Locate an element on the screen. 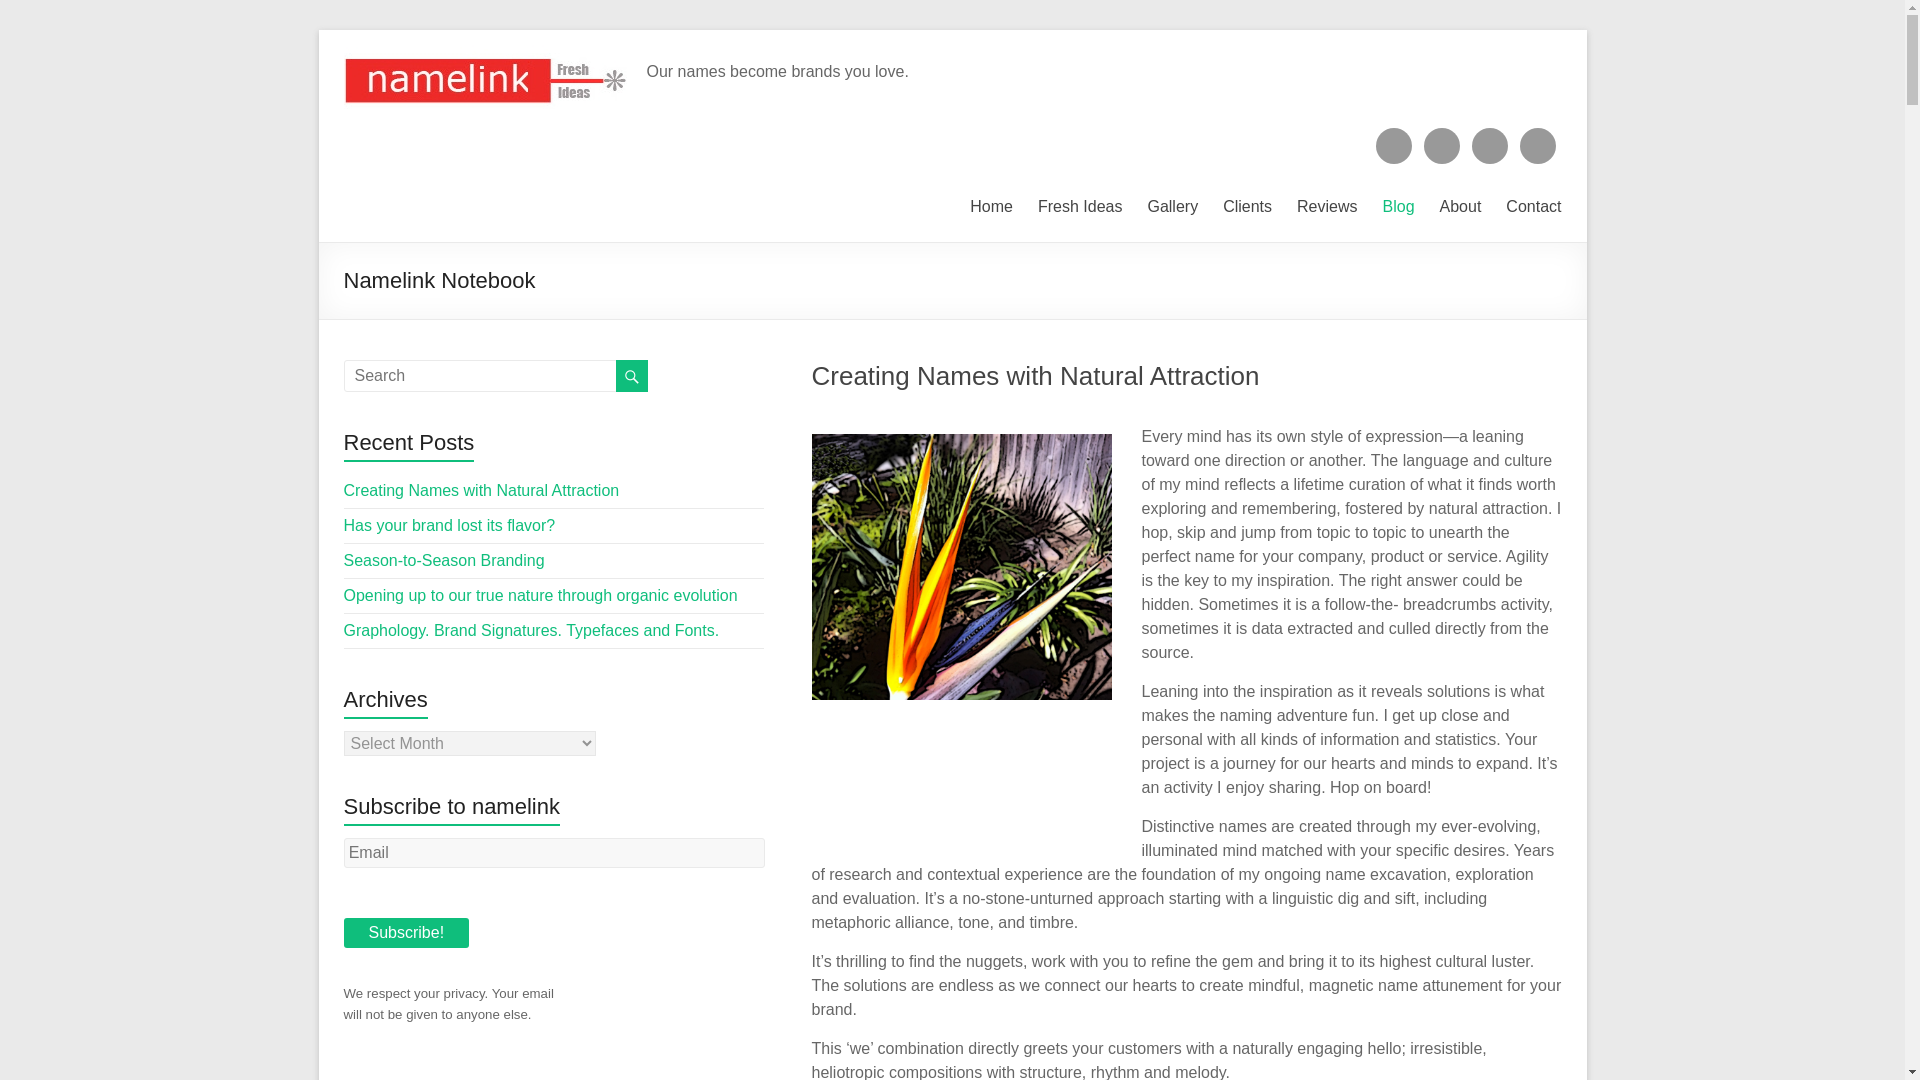 This screenshot has height=1080, width=1920. Creating Names with Natural Attraction is located at coordinates (1036, 375).